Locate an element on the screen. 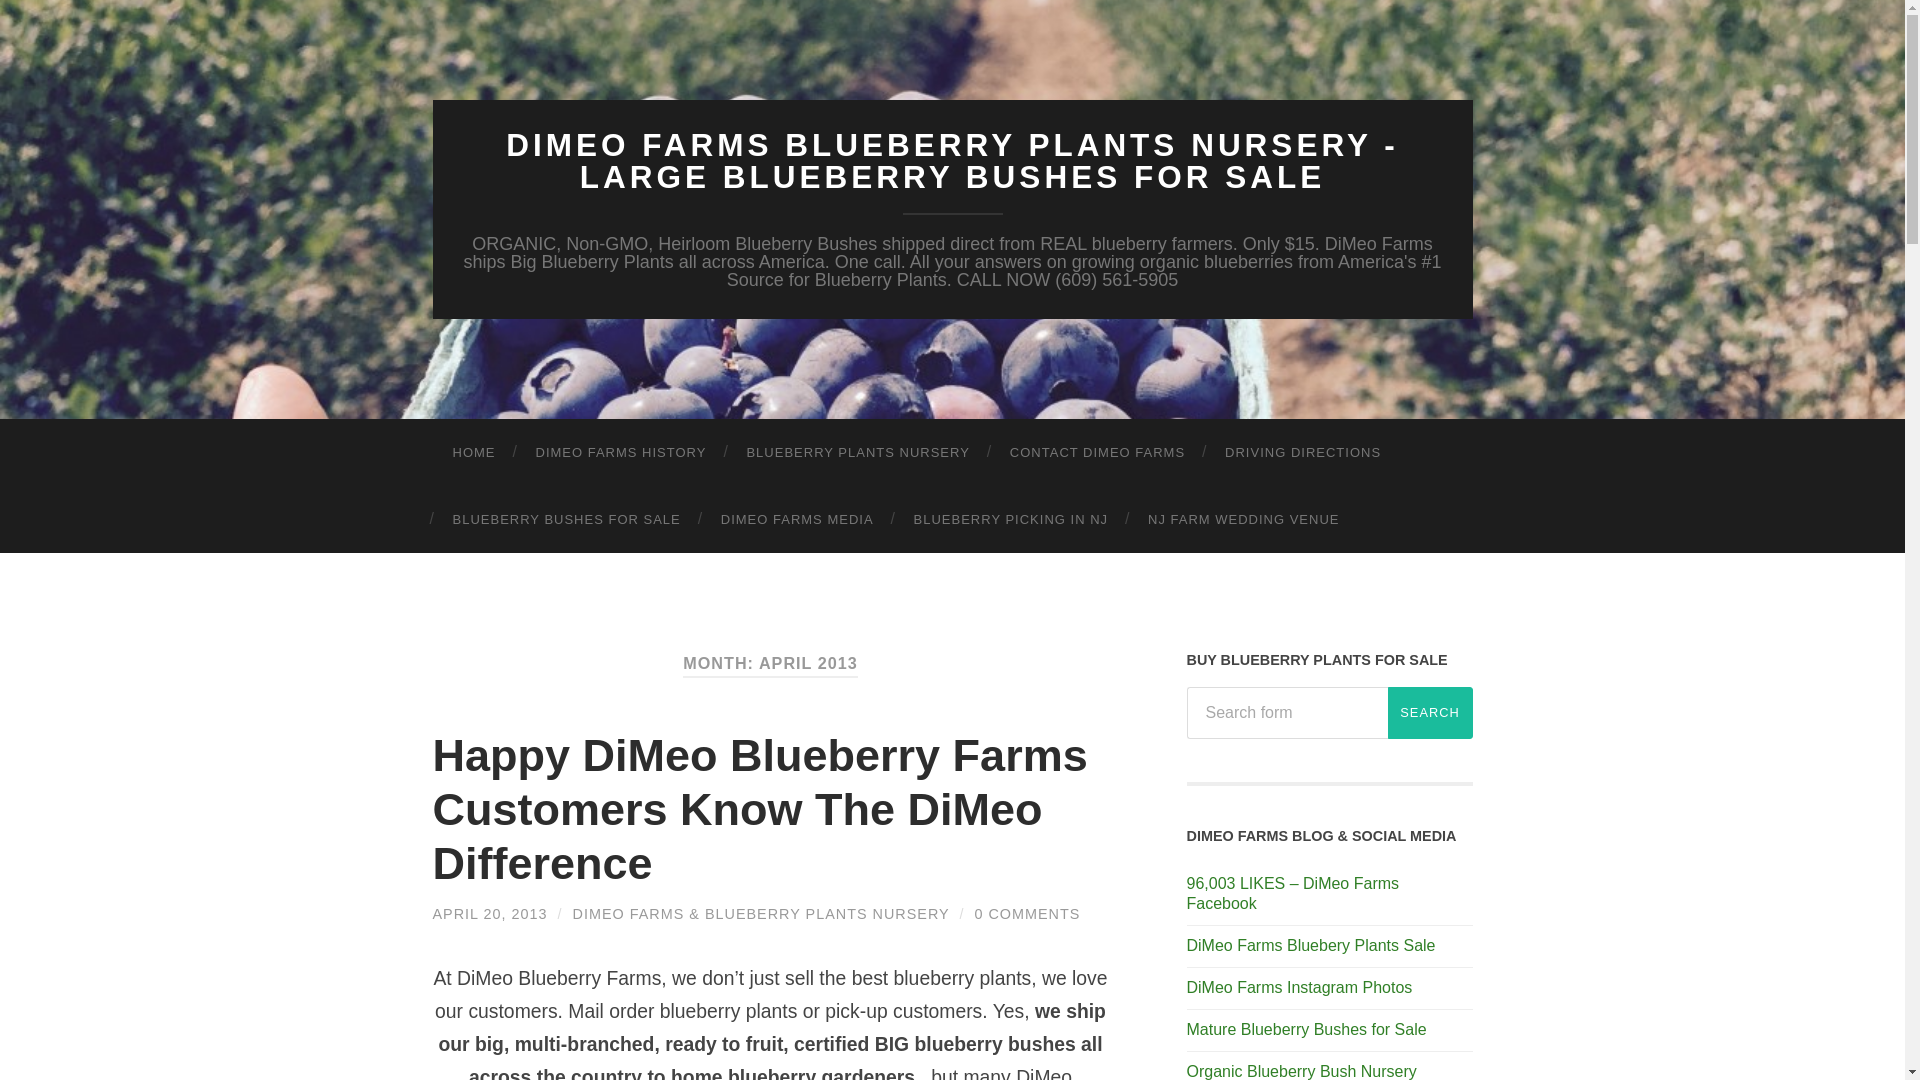  BLUEBERRY PLANTS NURSERY is located at coordinates (856, 452).